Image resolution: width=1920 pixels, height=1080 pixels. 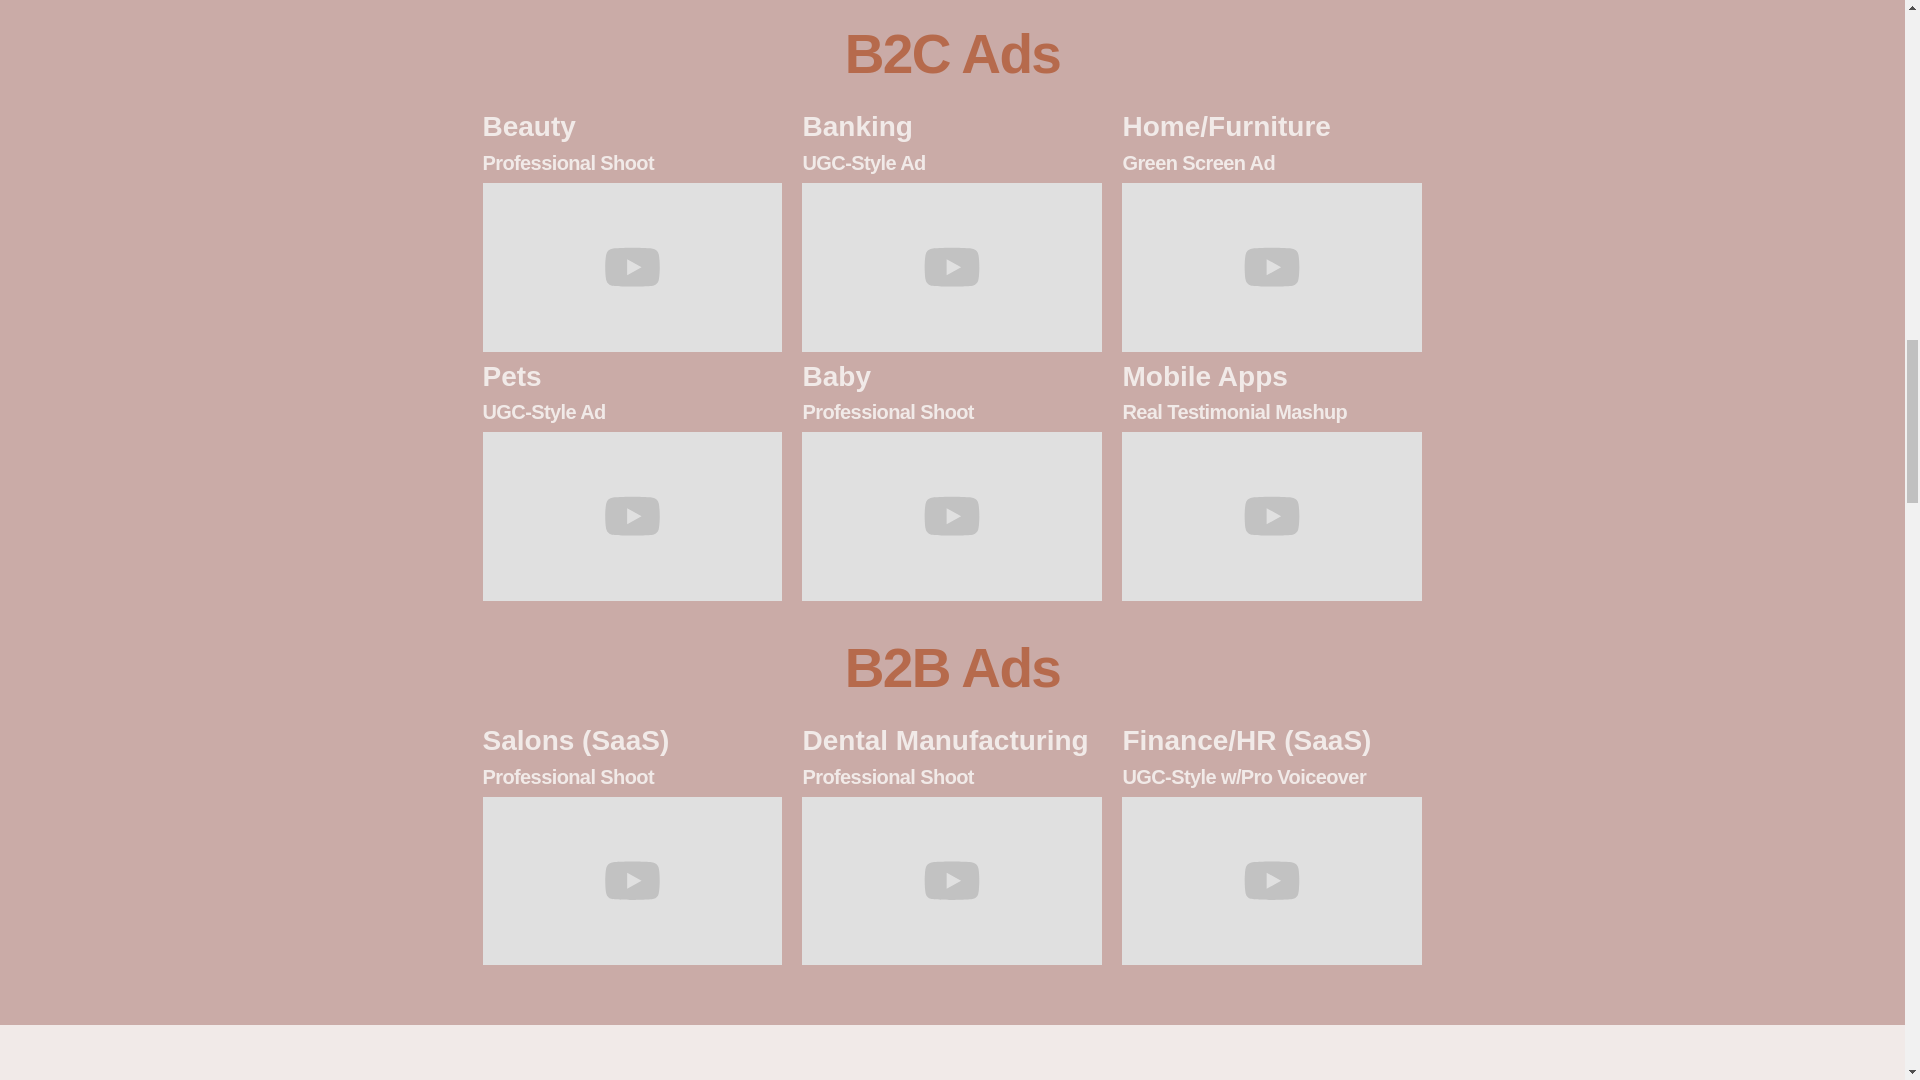 What do you see at coordinates (1272, 267) in the screenshot?
I see `Aloe by Article - cart green screen ad` at bounding box center [1272, 267].